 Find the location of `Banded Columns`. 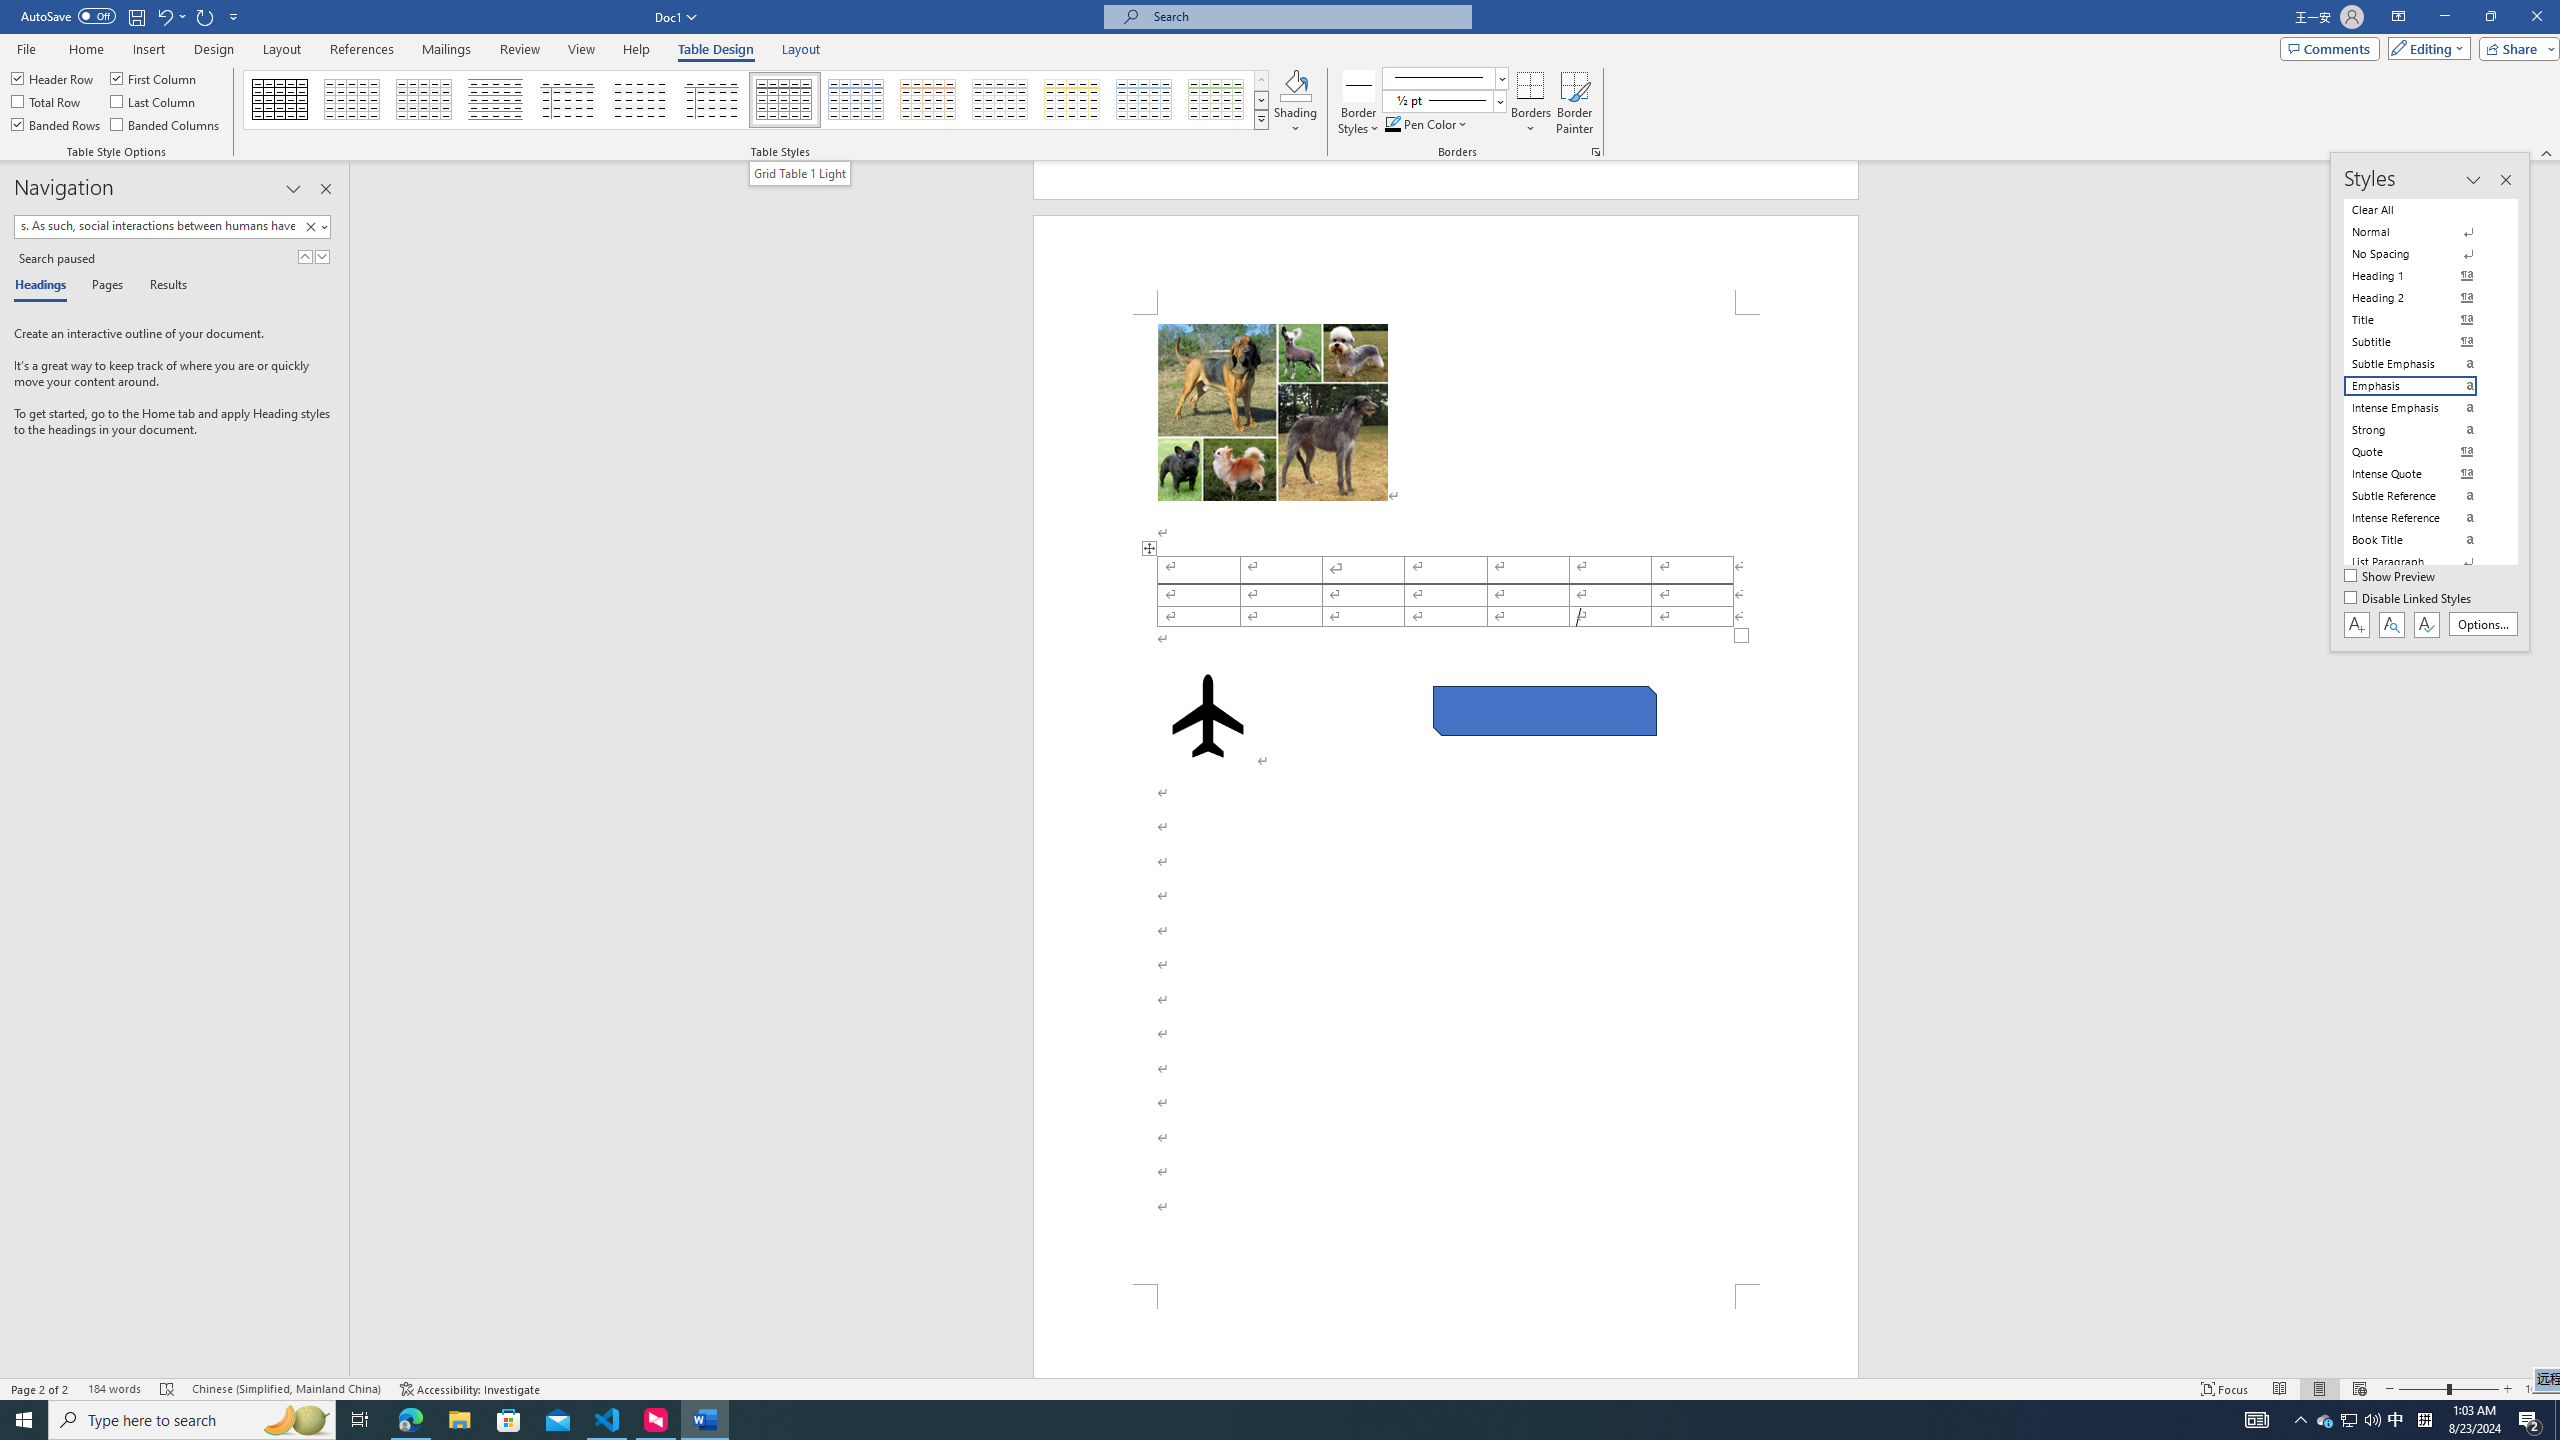

Banded Columns is located at coordinates (166, 124).